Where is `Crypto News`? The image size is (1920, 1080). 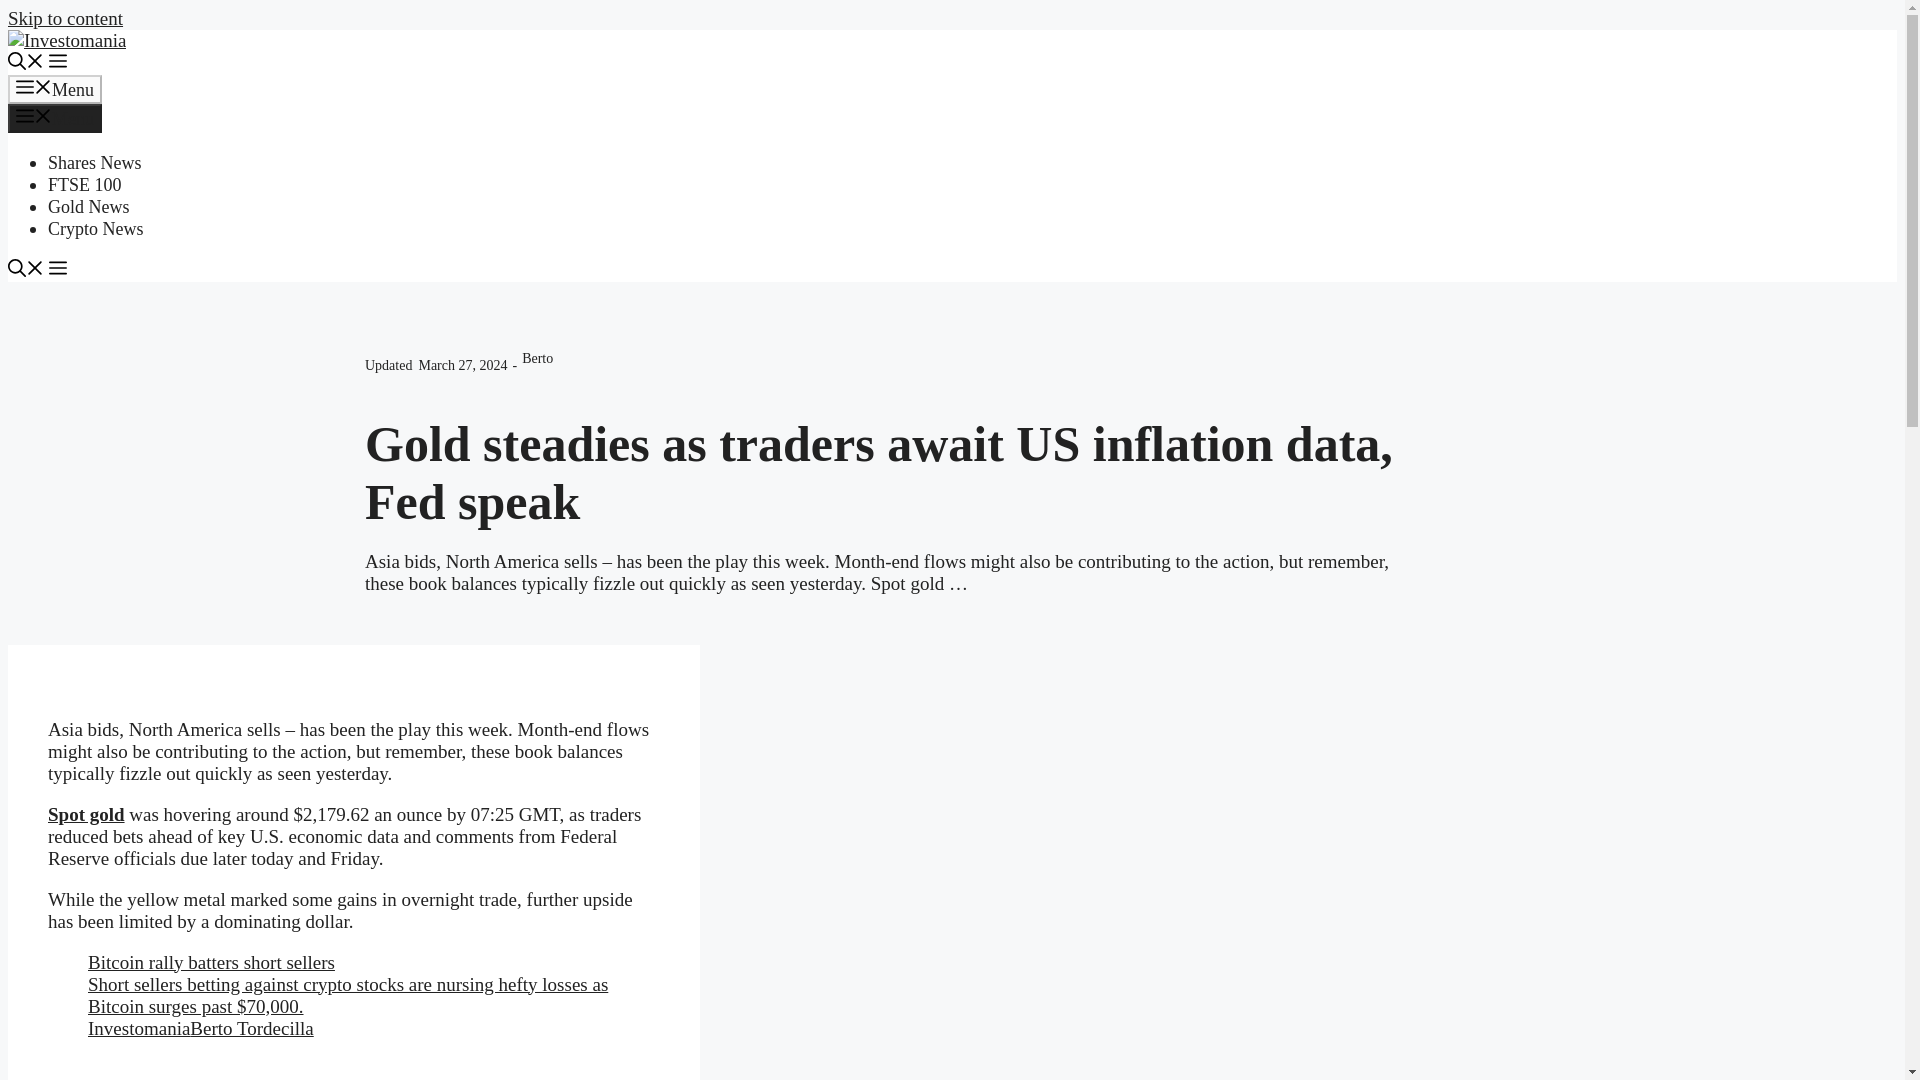 Crypto News is located at coordinates (96, 228).